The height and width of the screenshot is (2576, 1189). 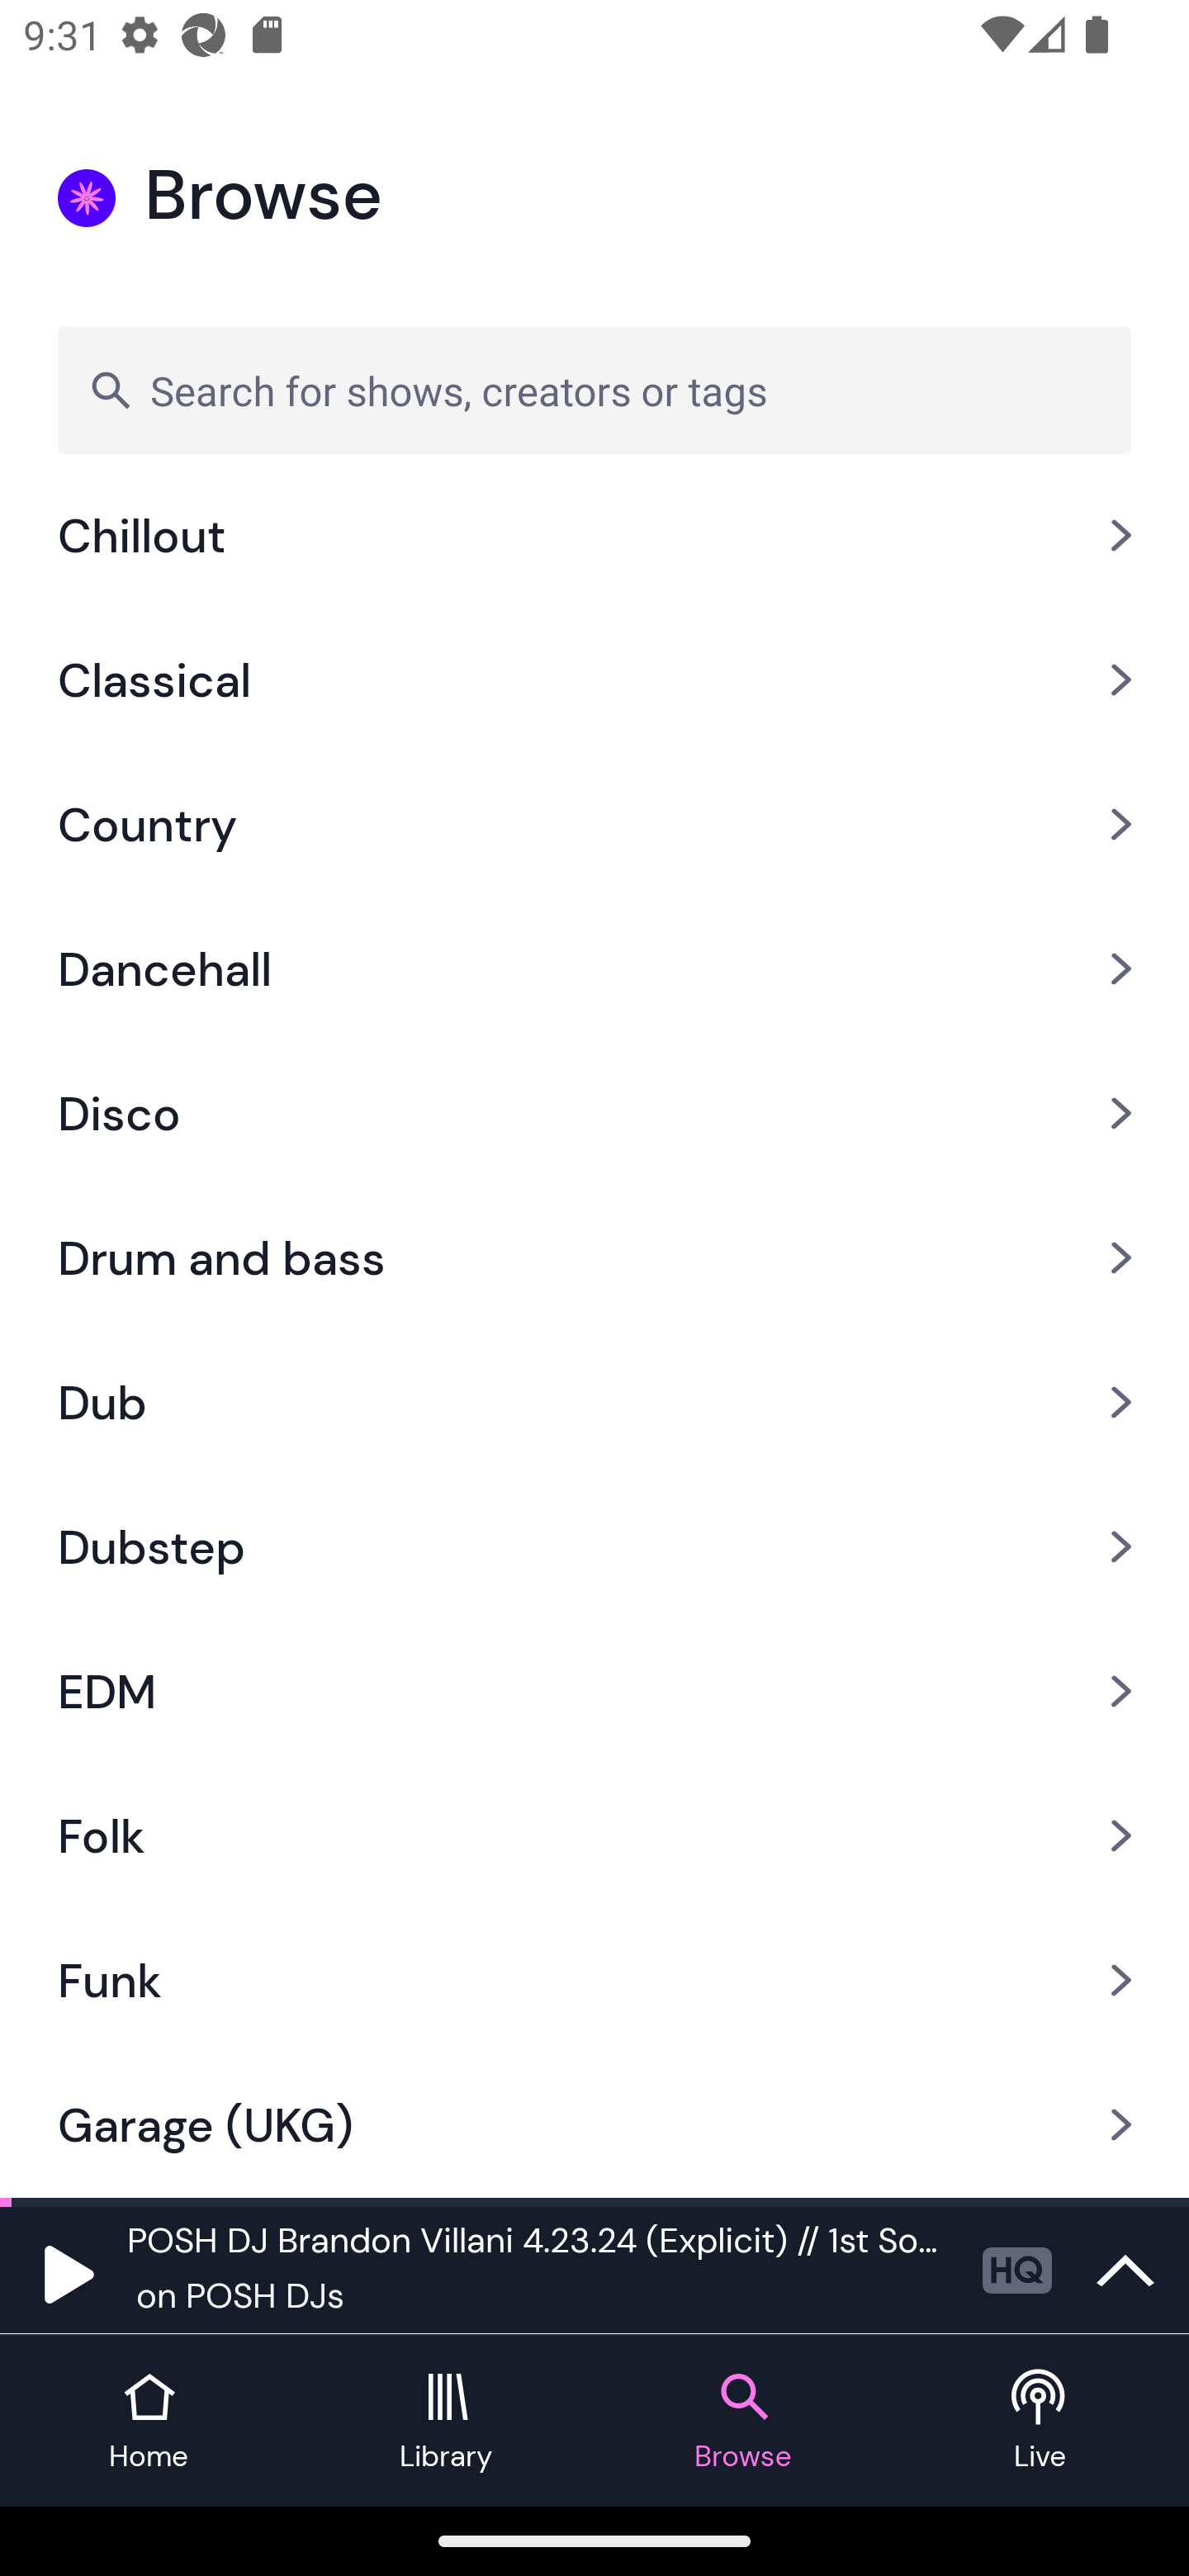 I want to click on Funk, so click(x=594, y=1980).